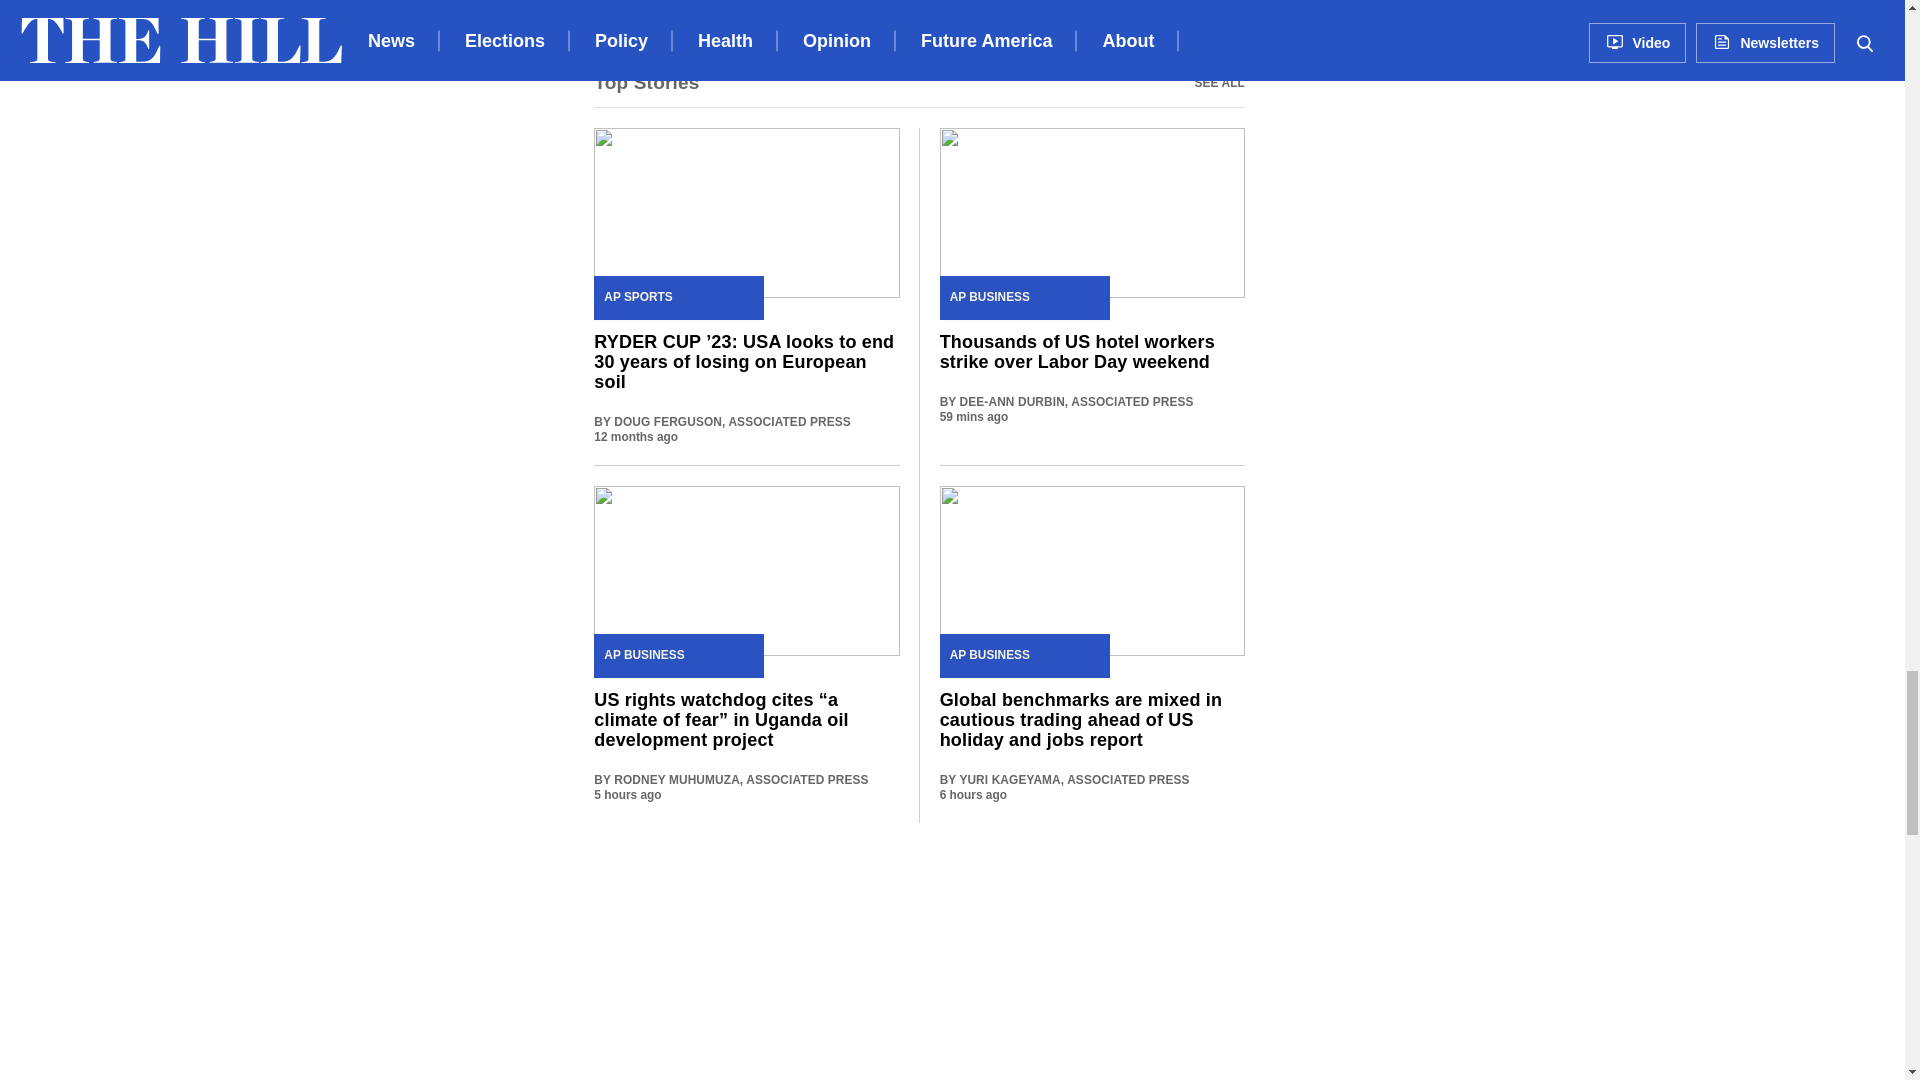  Describe the element at coordinates (646, 82) in the screenshot. I see `Top Stories` at that location.